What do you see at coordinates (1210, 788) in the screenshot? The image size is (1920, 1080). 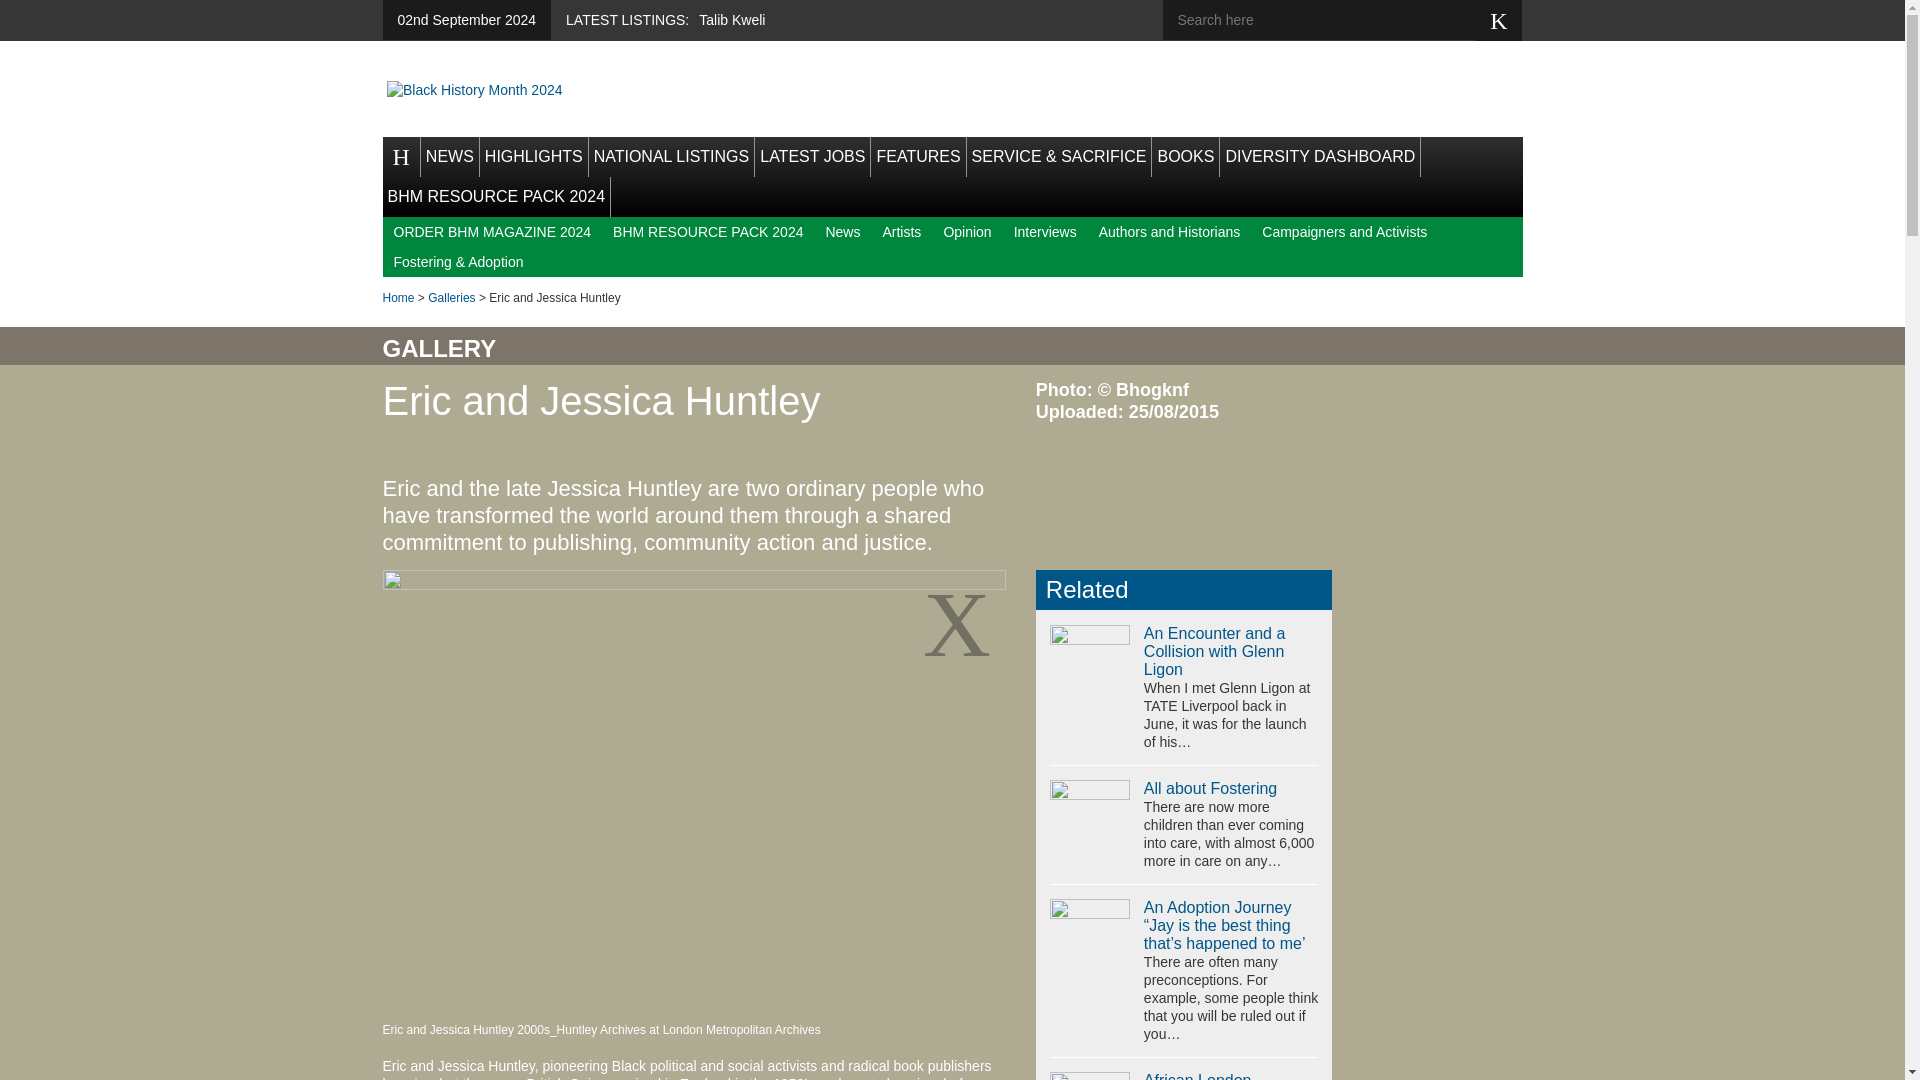 I see `All about Fostering` at bounding box center [1210, 788].